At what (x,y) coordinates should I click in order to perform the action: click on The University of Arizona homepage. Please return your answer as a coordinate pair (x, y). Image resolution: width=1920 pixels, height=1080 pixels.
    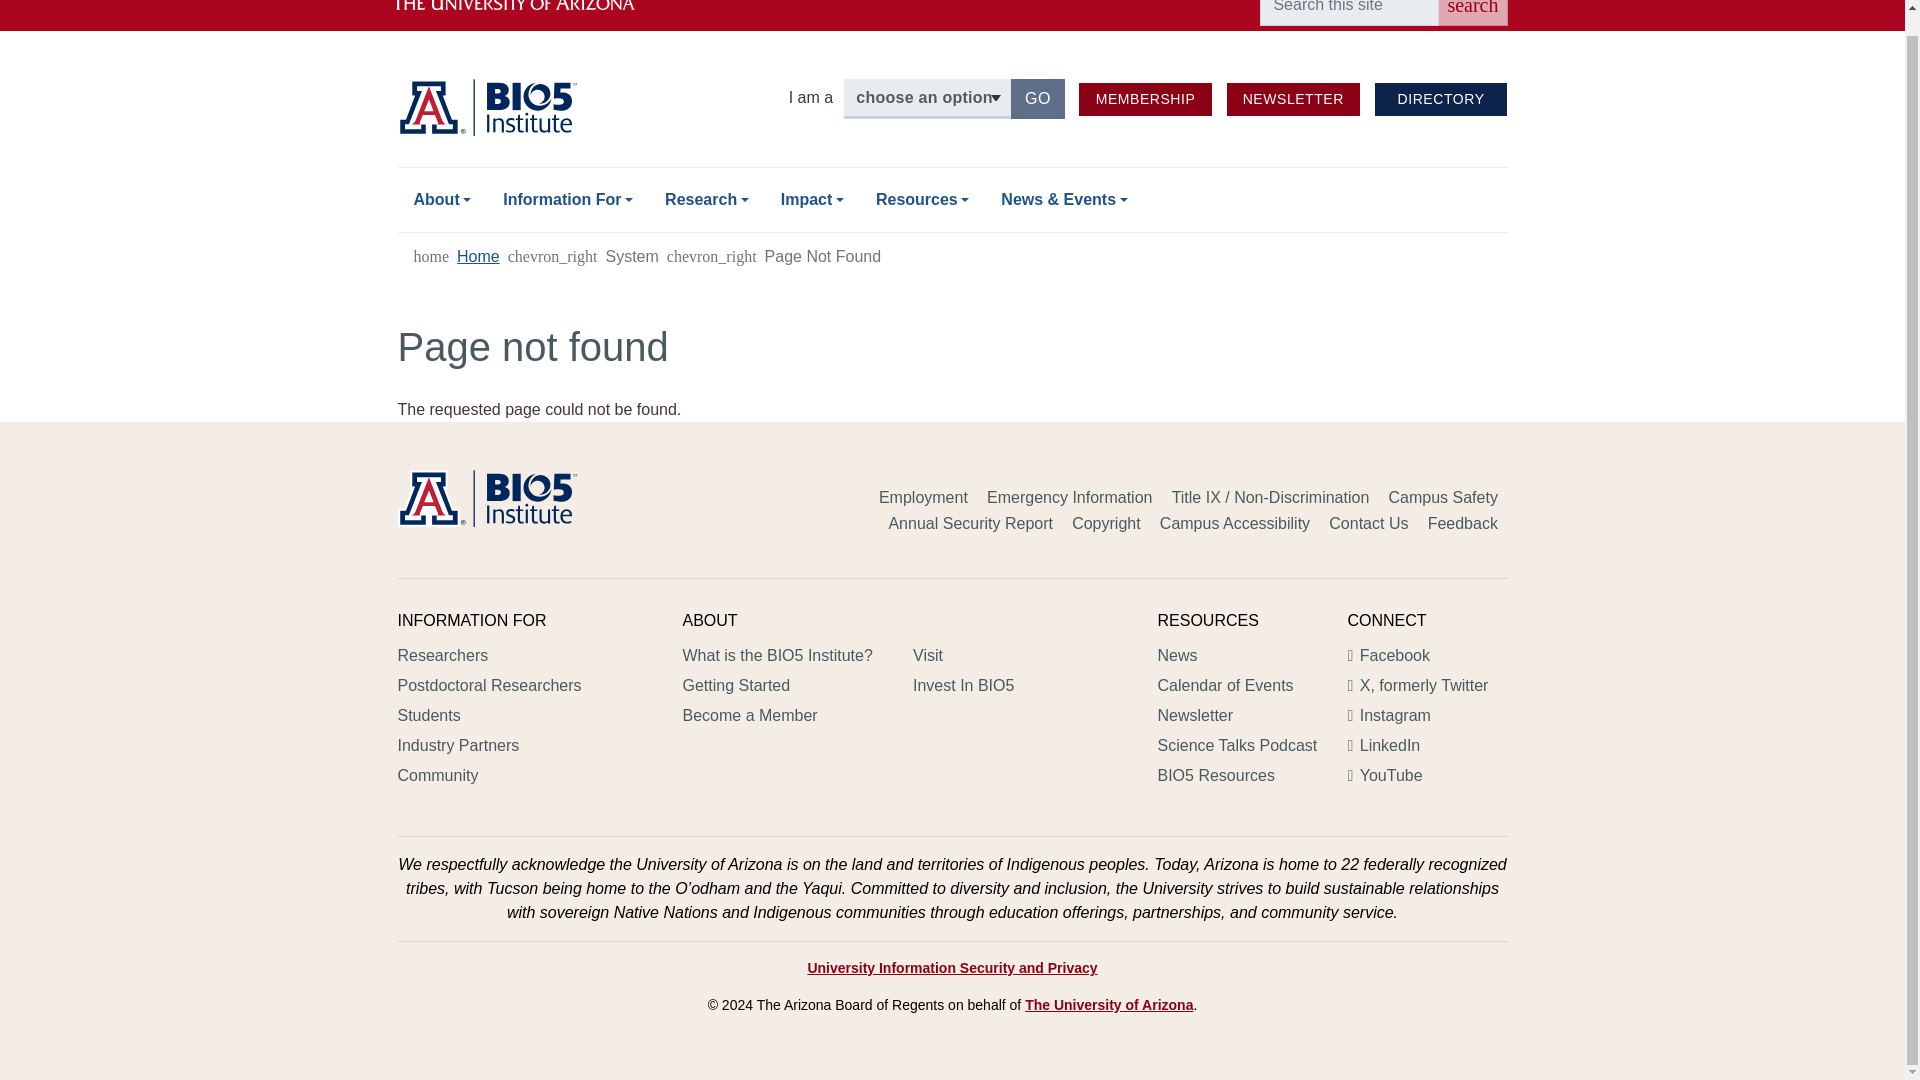
    Looking at the image, I should click on (812, 200).